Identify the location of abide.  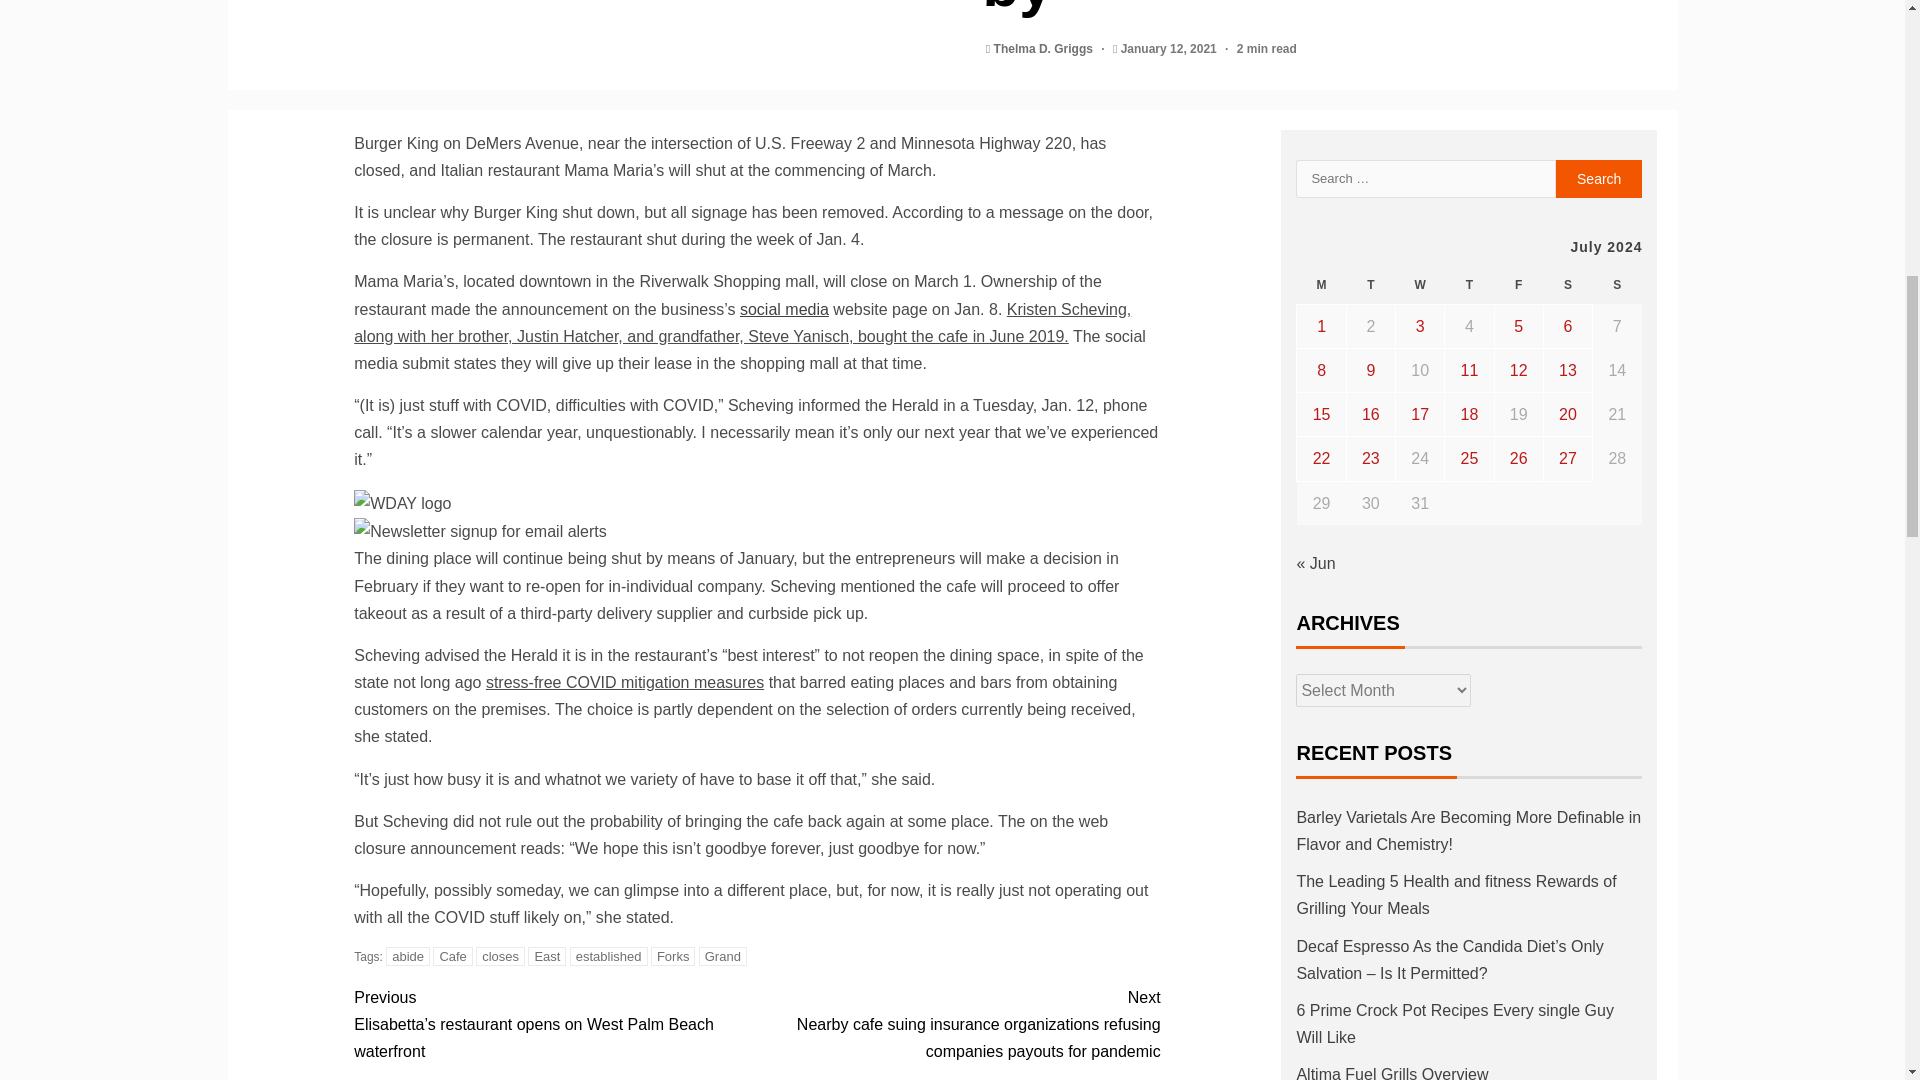
(408, 956).